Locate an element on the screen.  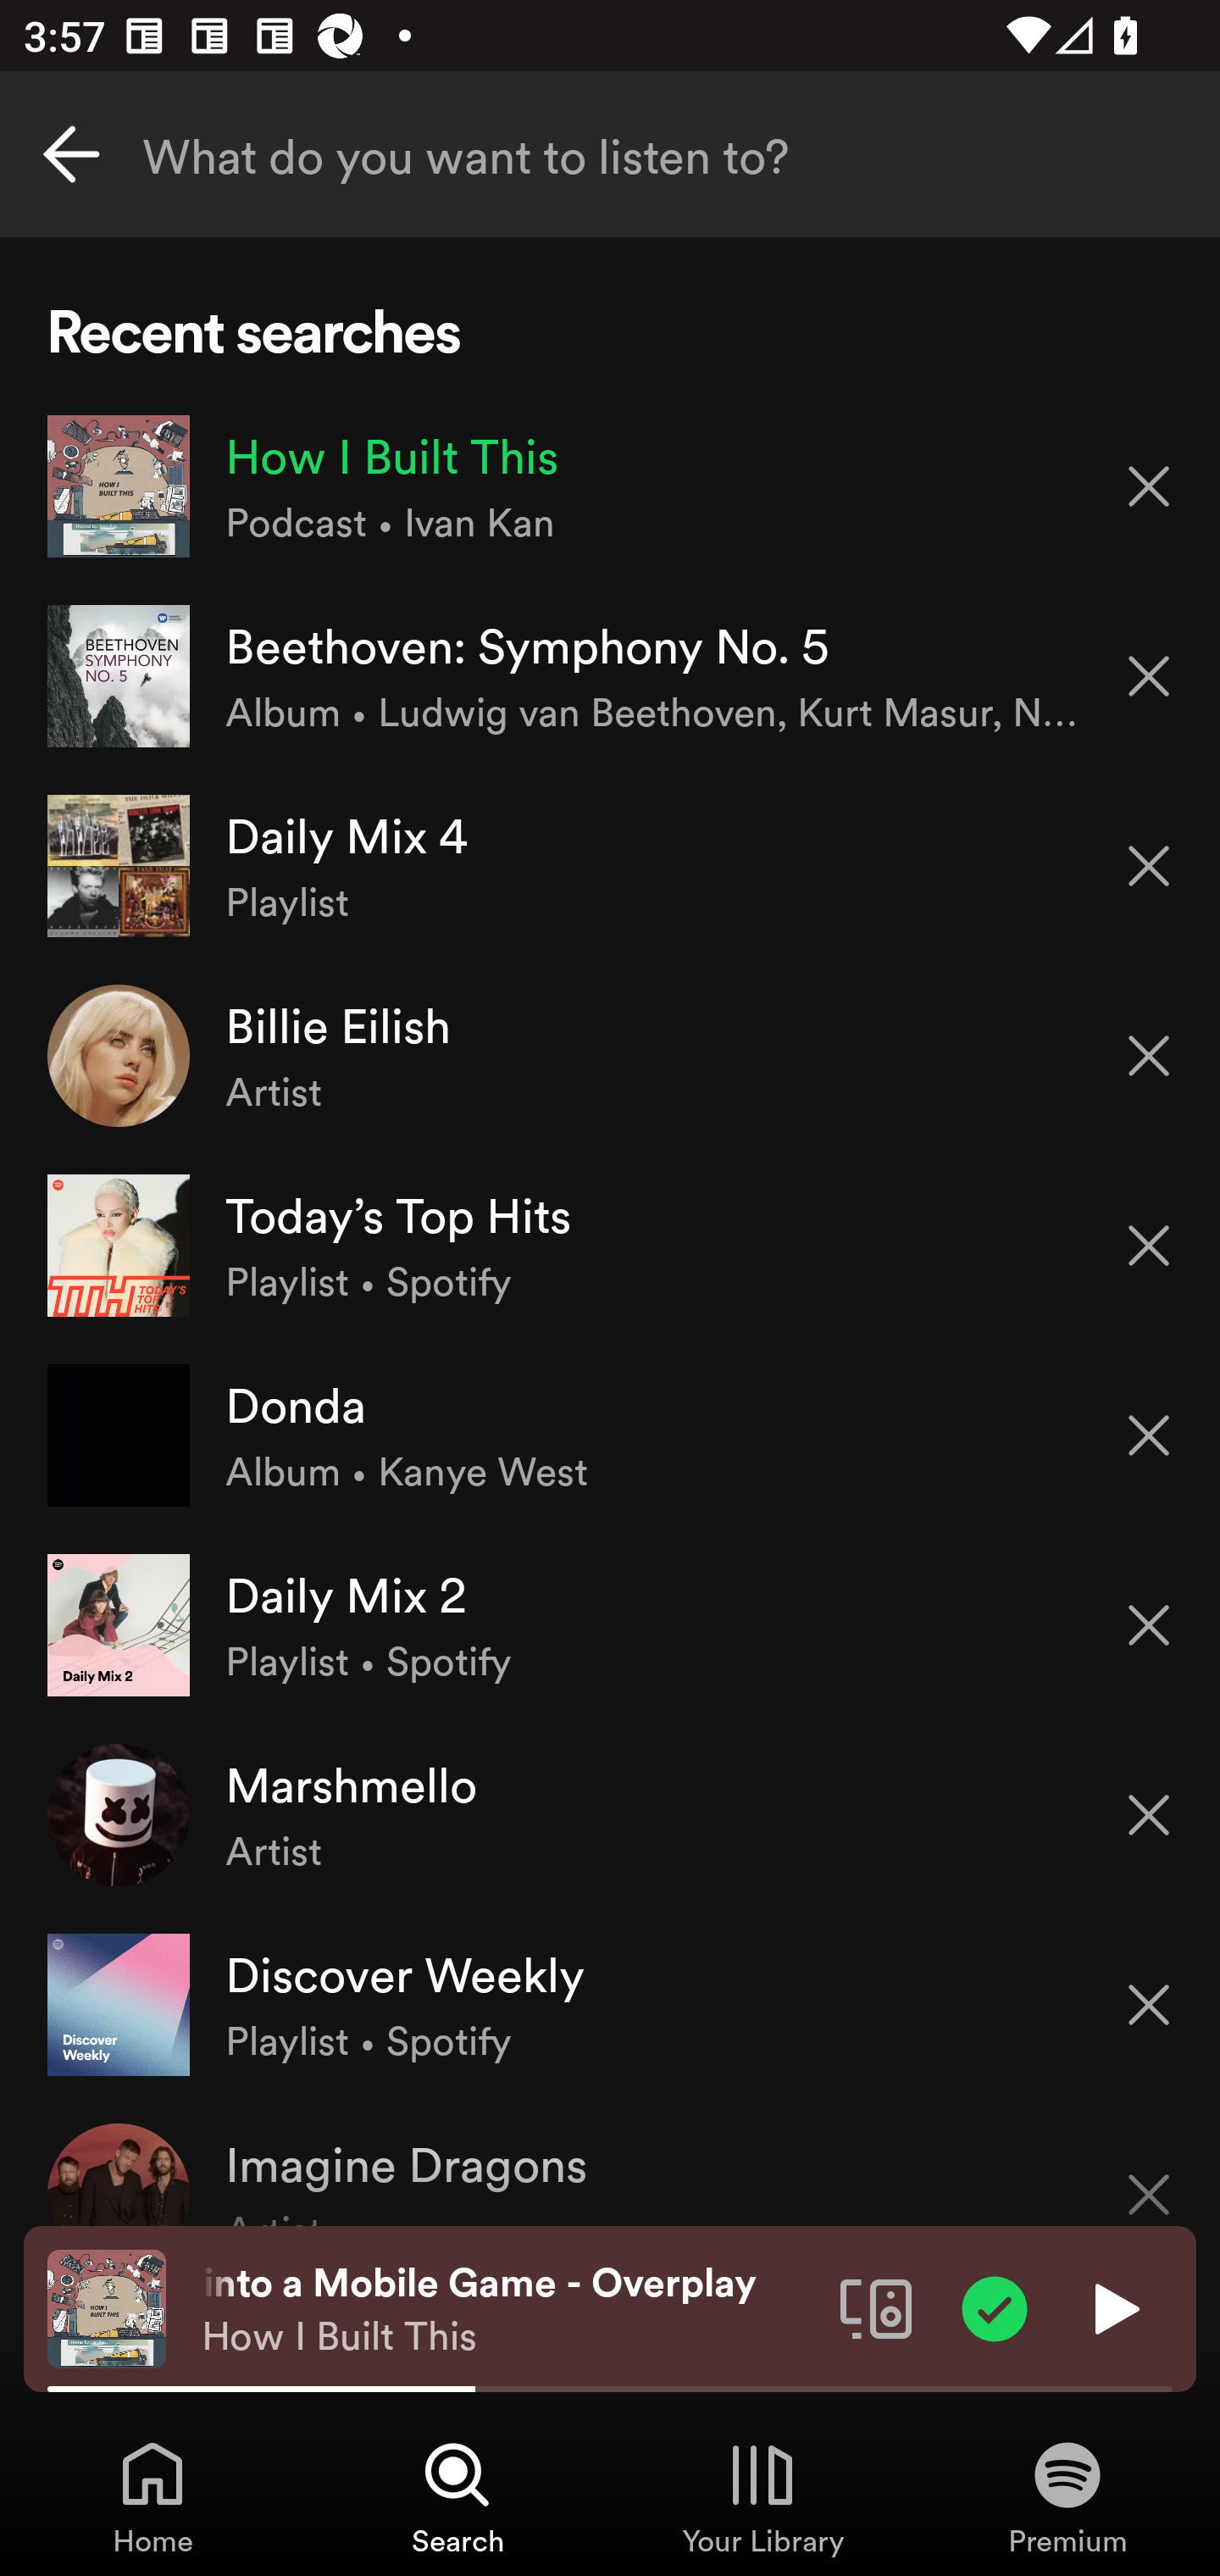
Your Library, Tab 3 of 4 Your Library Your Library is located at coordinates (762, 2496).